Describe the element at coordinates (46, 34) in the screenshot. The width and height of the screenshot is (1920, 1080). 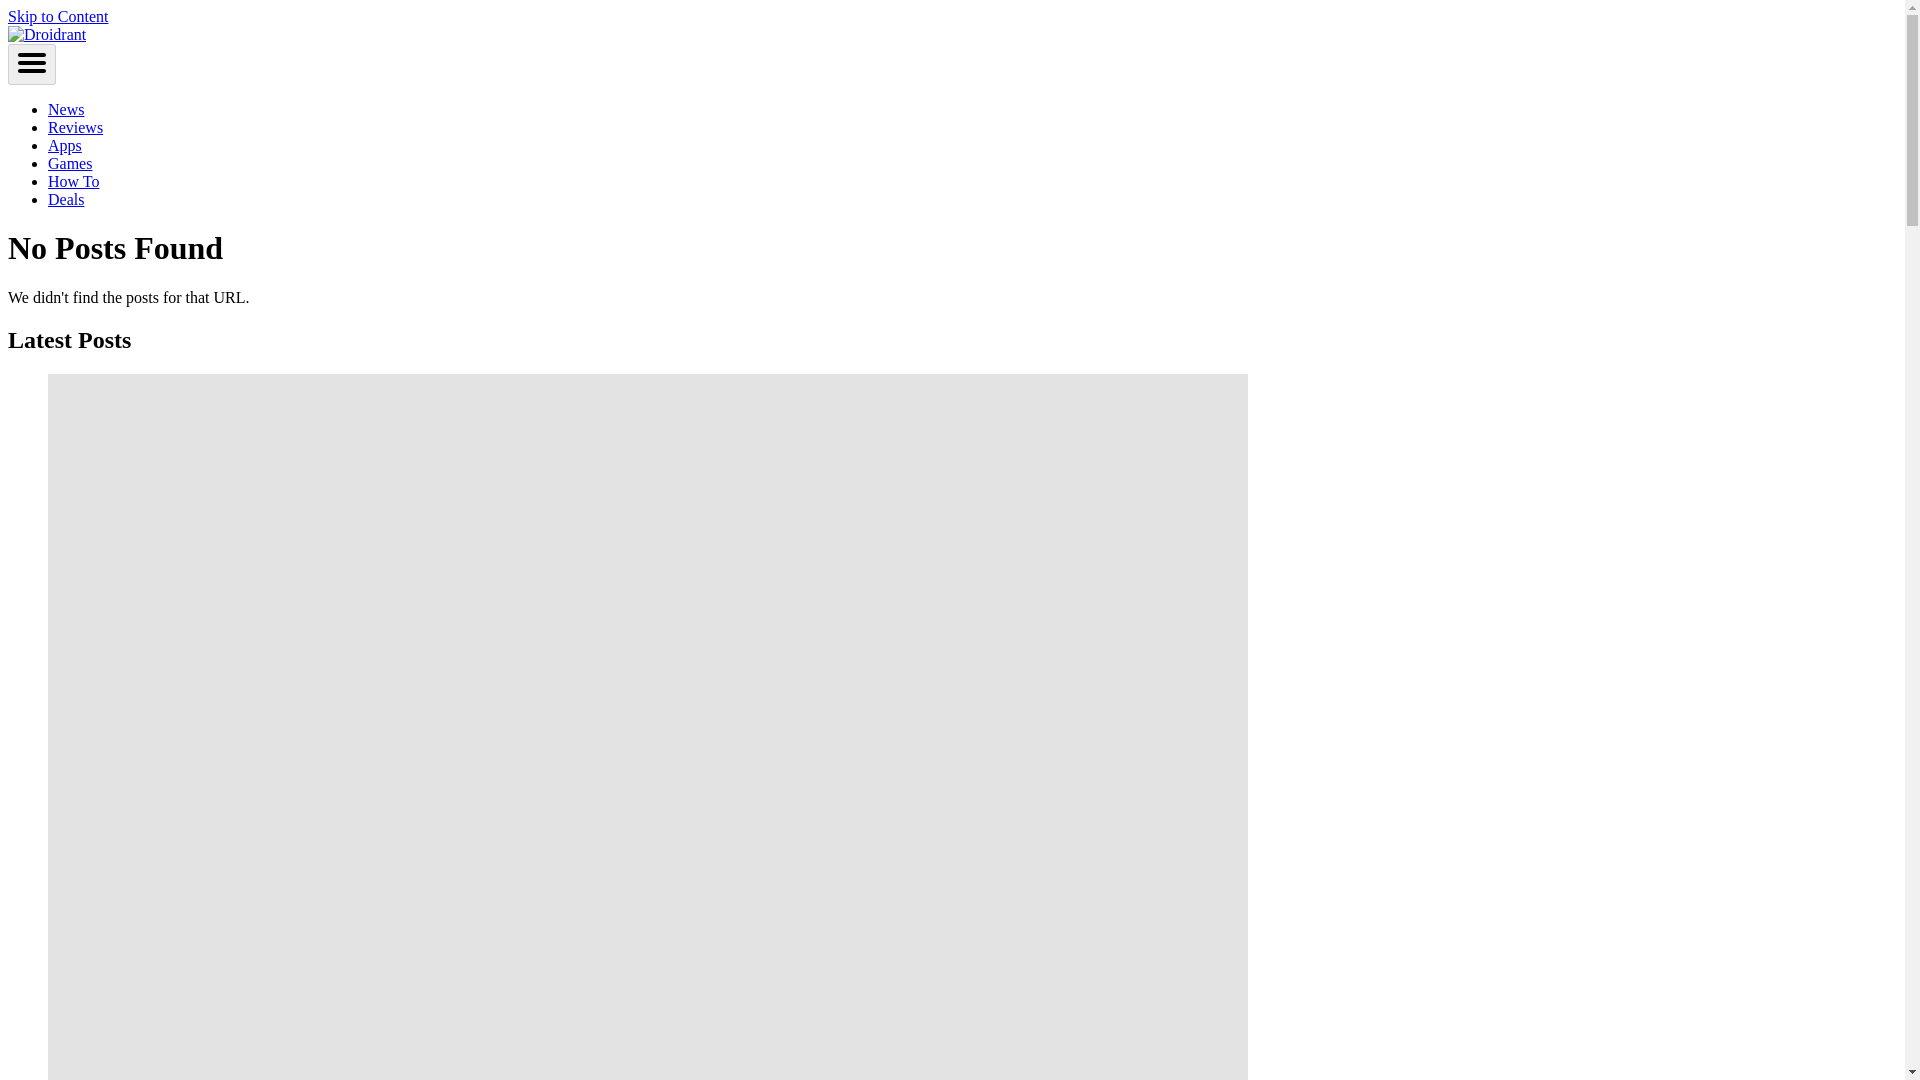
I see `Droidrant` at that location.